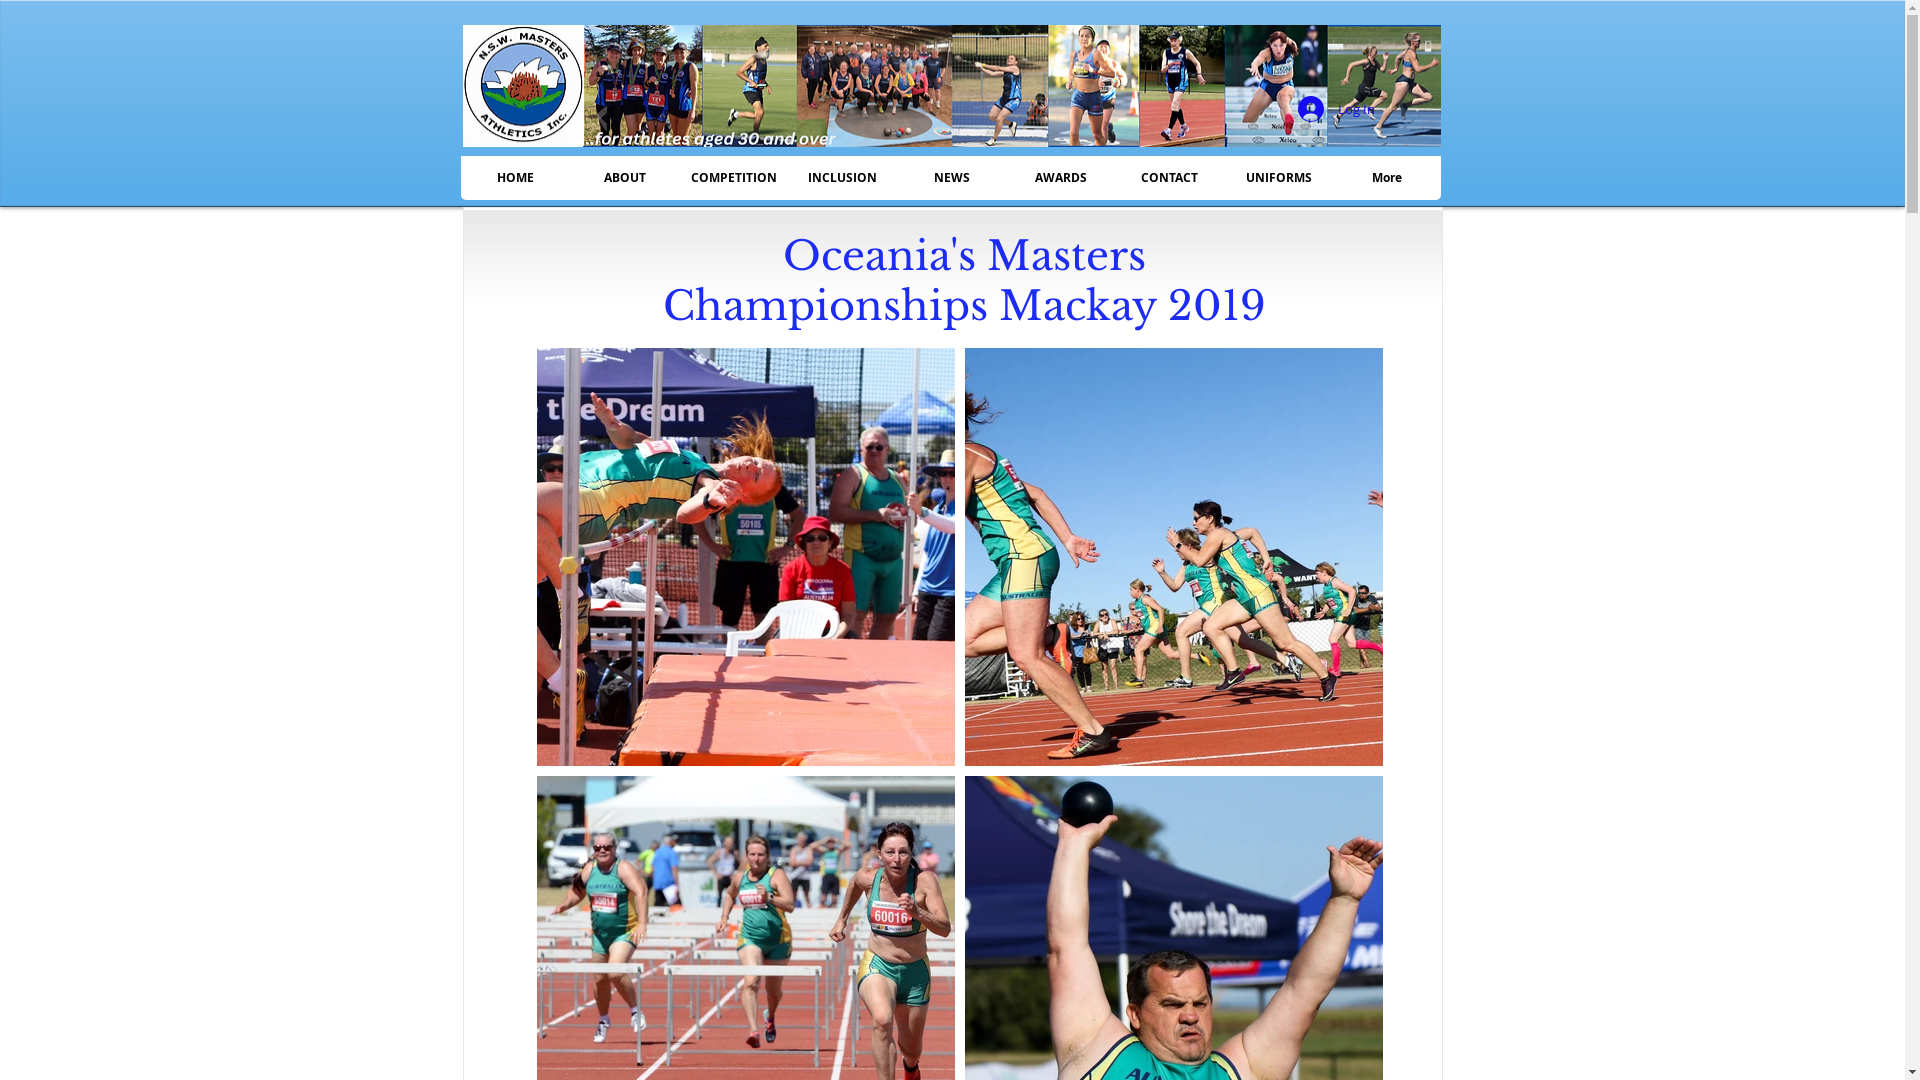 This screenshot has height=1080, width=1920. What do you see at coordinates (624, 178) in the screenshot?
I see `ABOUT` at bounding box center [624, 178].